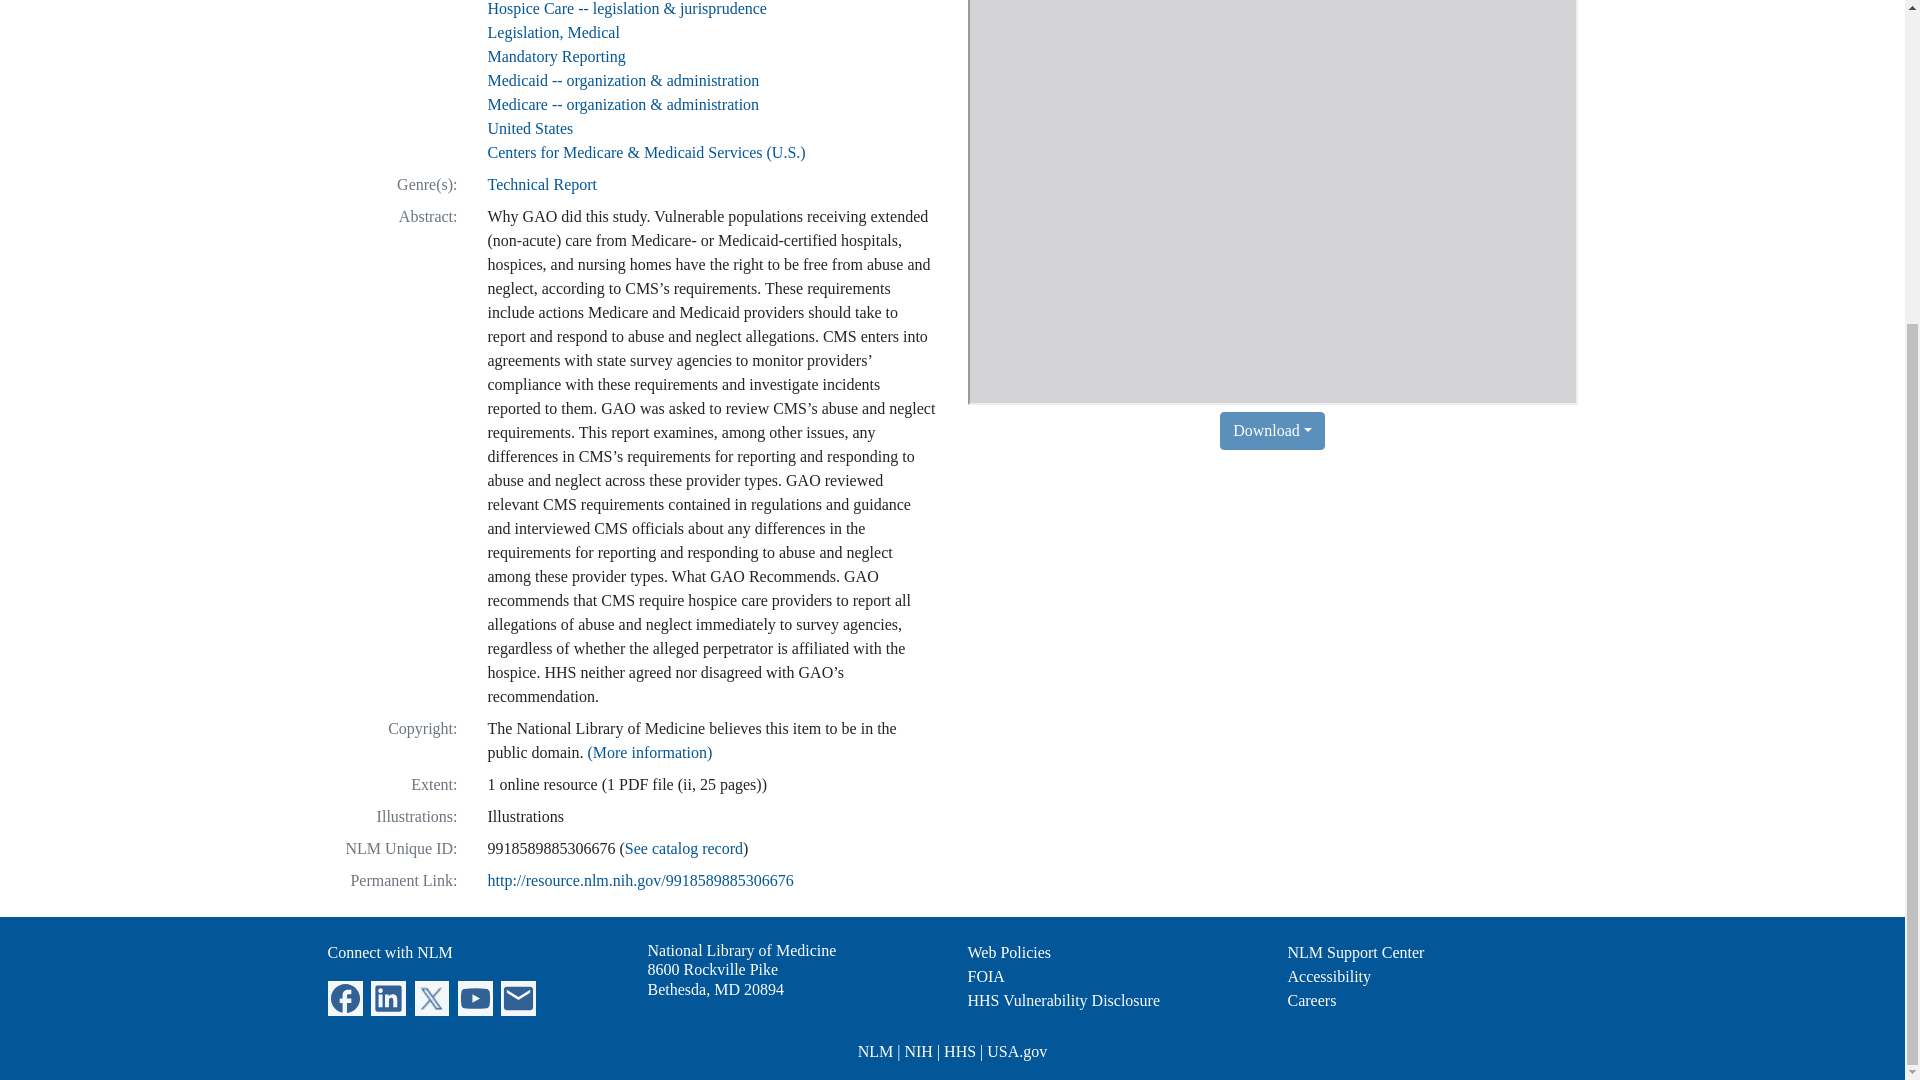  Describe the element at coordinates (556, 56) in the screenshot. I see `External link: please review our privacy policy.` at that location.